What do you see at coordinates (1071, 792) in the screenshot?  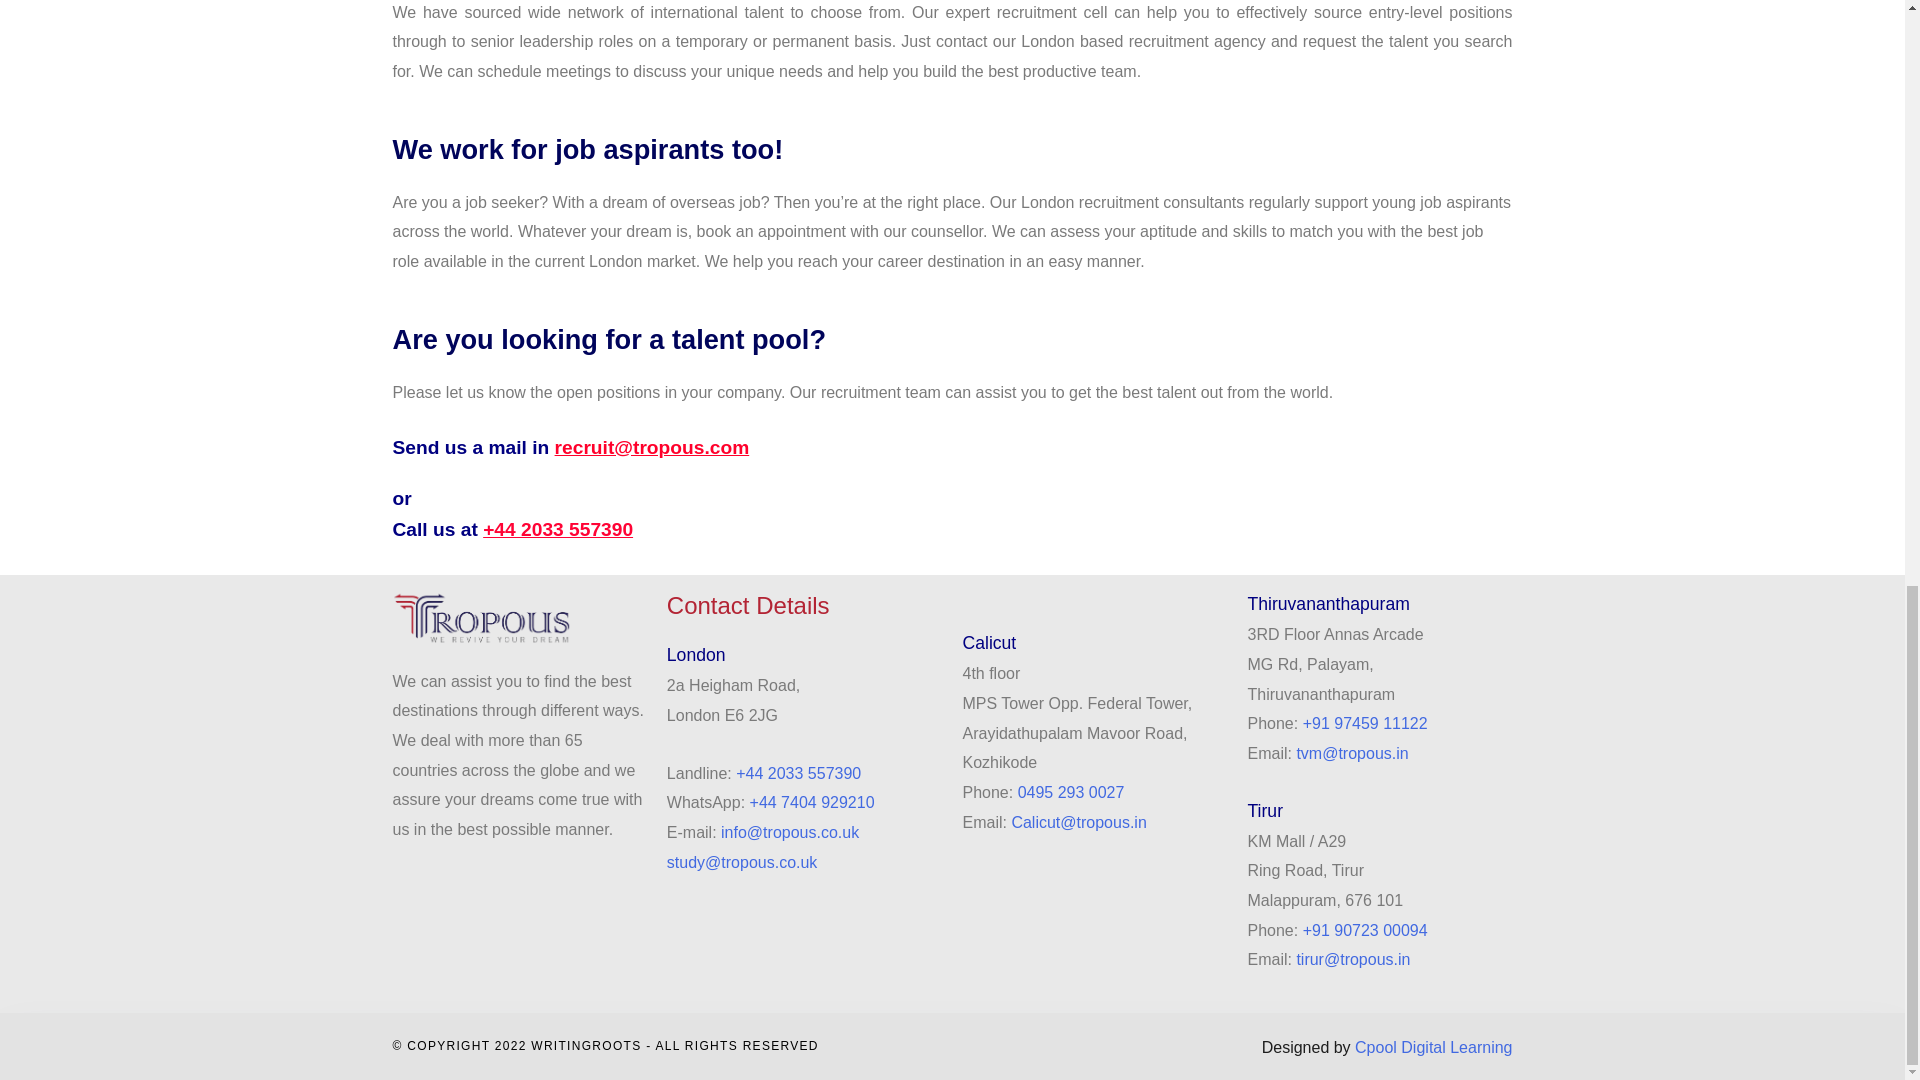 I see `0495 293 0027` at bounding box center [1071, 792].